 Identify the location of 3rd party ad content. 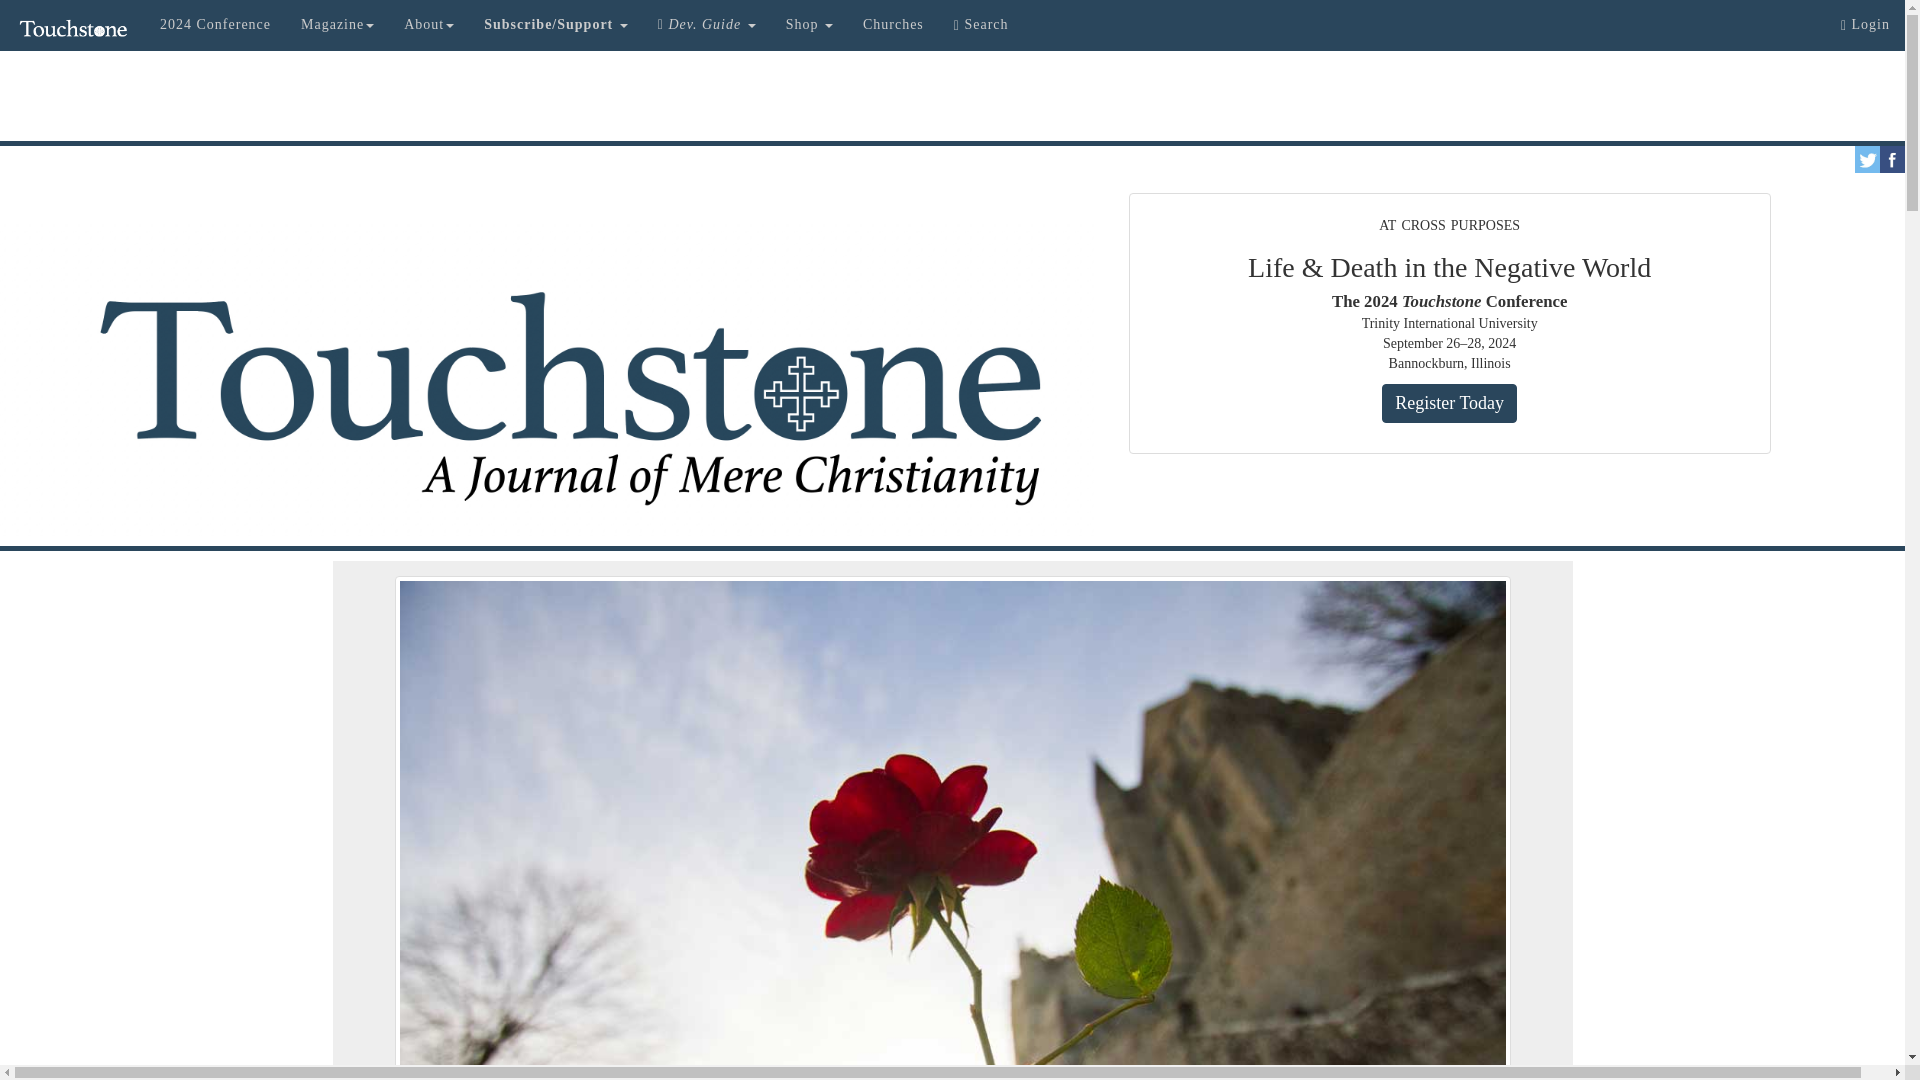
(951, 96).